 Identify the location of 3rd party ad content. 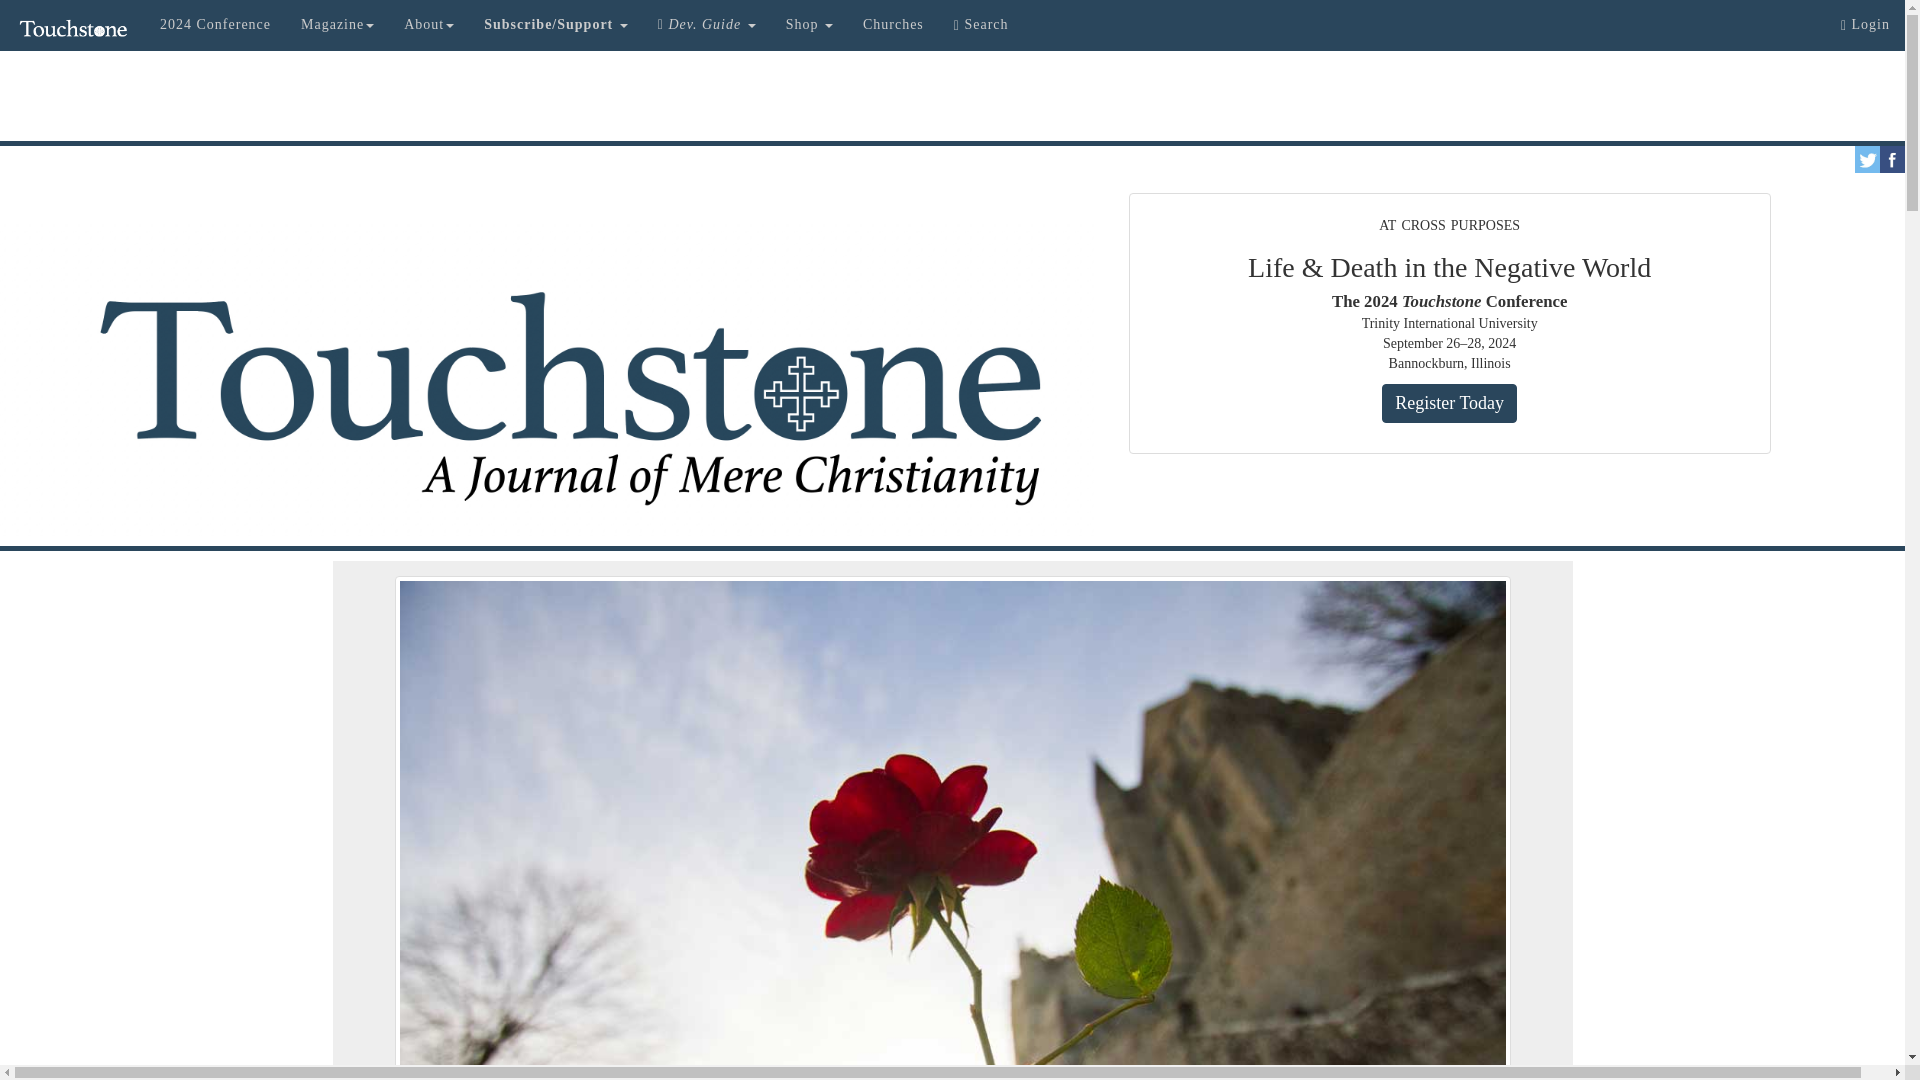
(951, 96).